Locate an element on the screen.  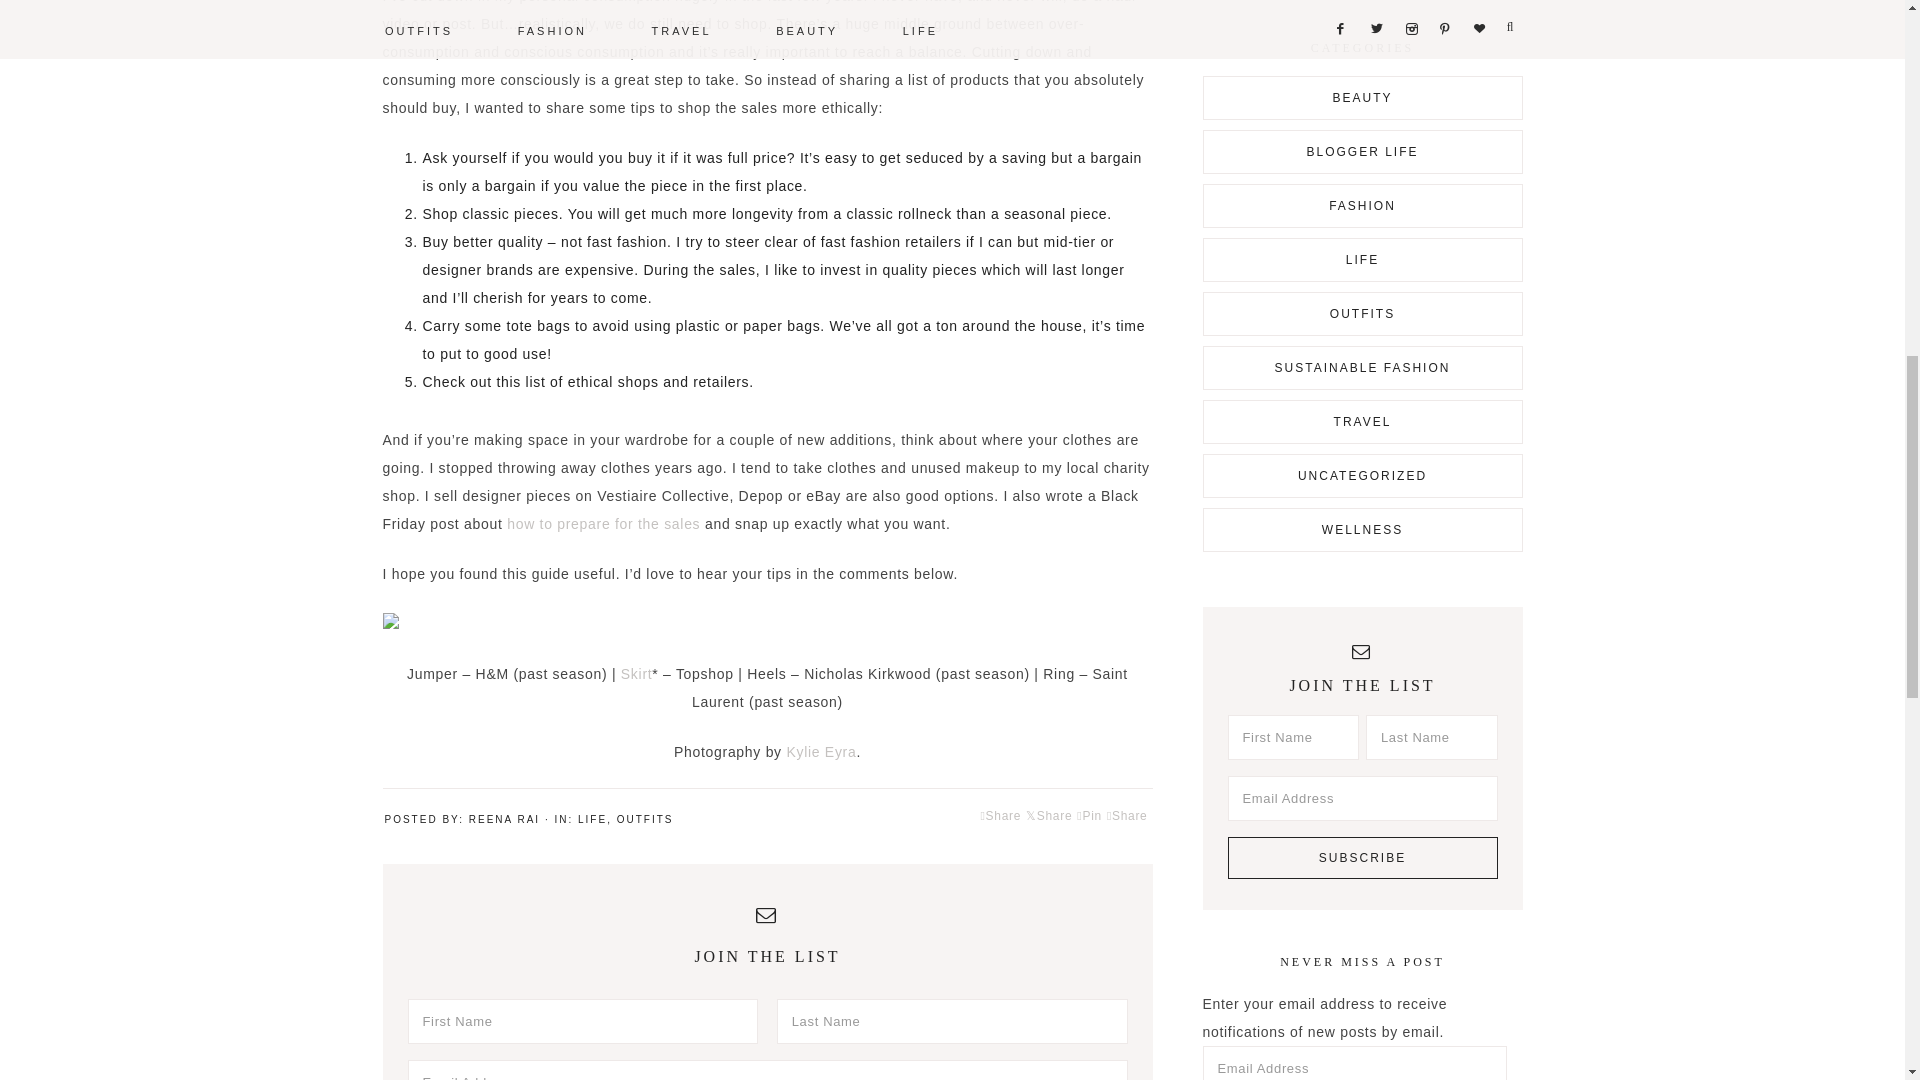
Share is located at coordinates (1128, 816).